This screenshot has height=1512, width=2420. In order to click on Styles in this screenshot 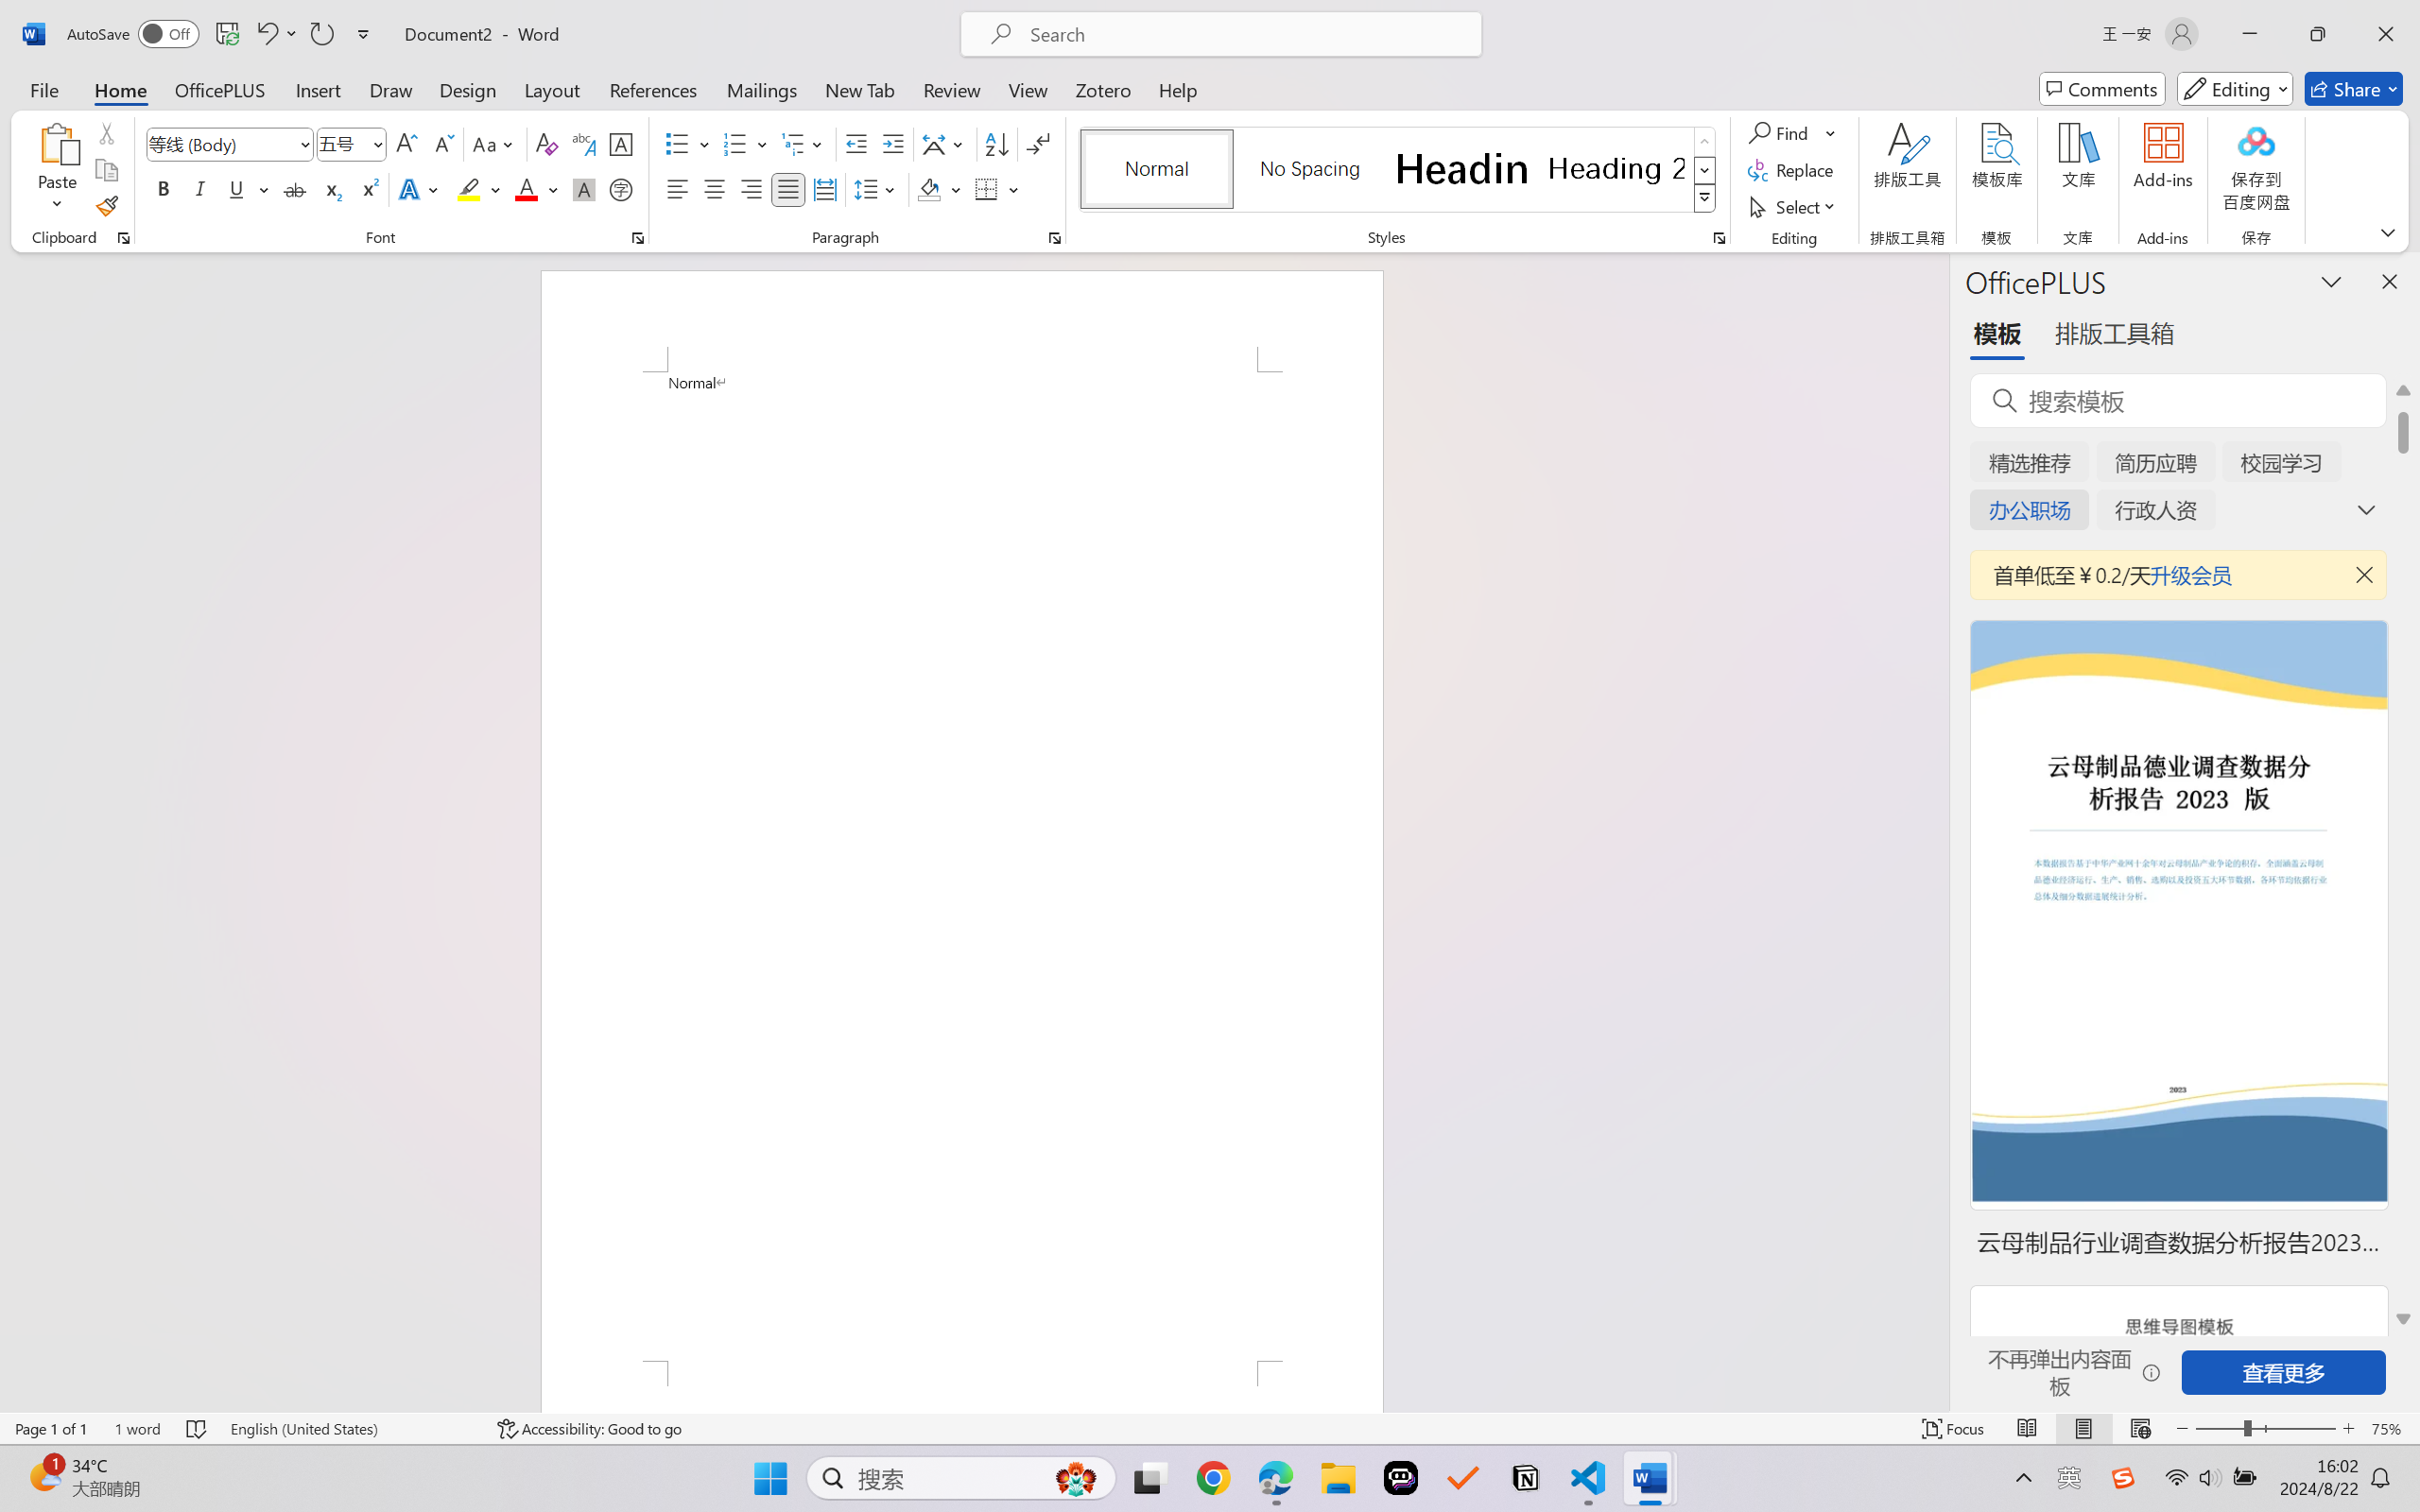, I will do `click(1705, 198)`.